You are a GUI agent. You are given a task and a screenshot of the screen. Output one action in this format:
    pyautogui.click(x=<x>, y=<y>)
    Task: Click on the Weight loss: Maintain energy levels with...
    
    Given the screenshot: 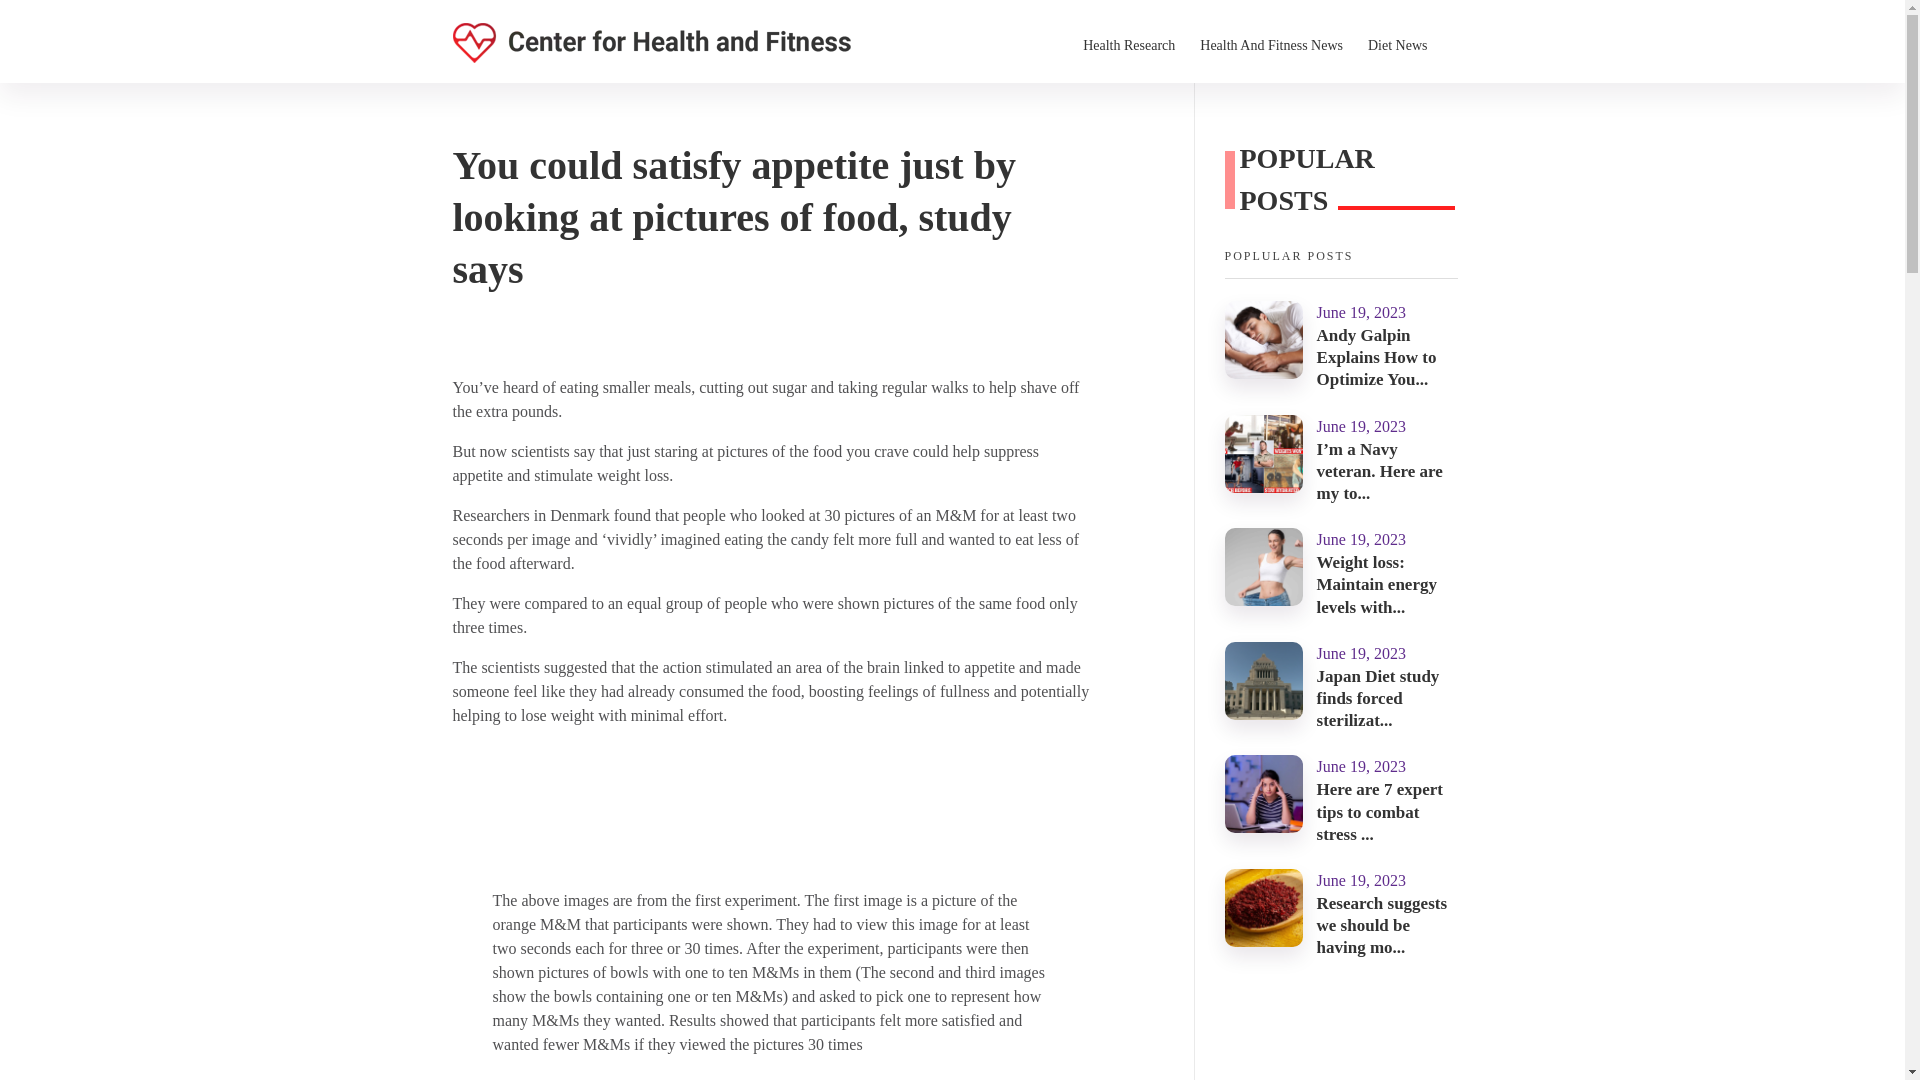 What is the action you would take?
    pyautogui.click(x=1376, y=584)
    